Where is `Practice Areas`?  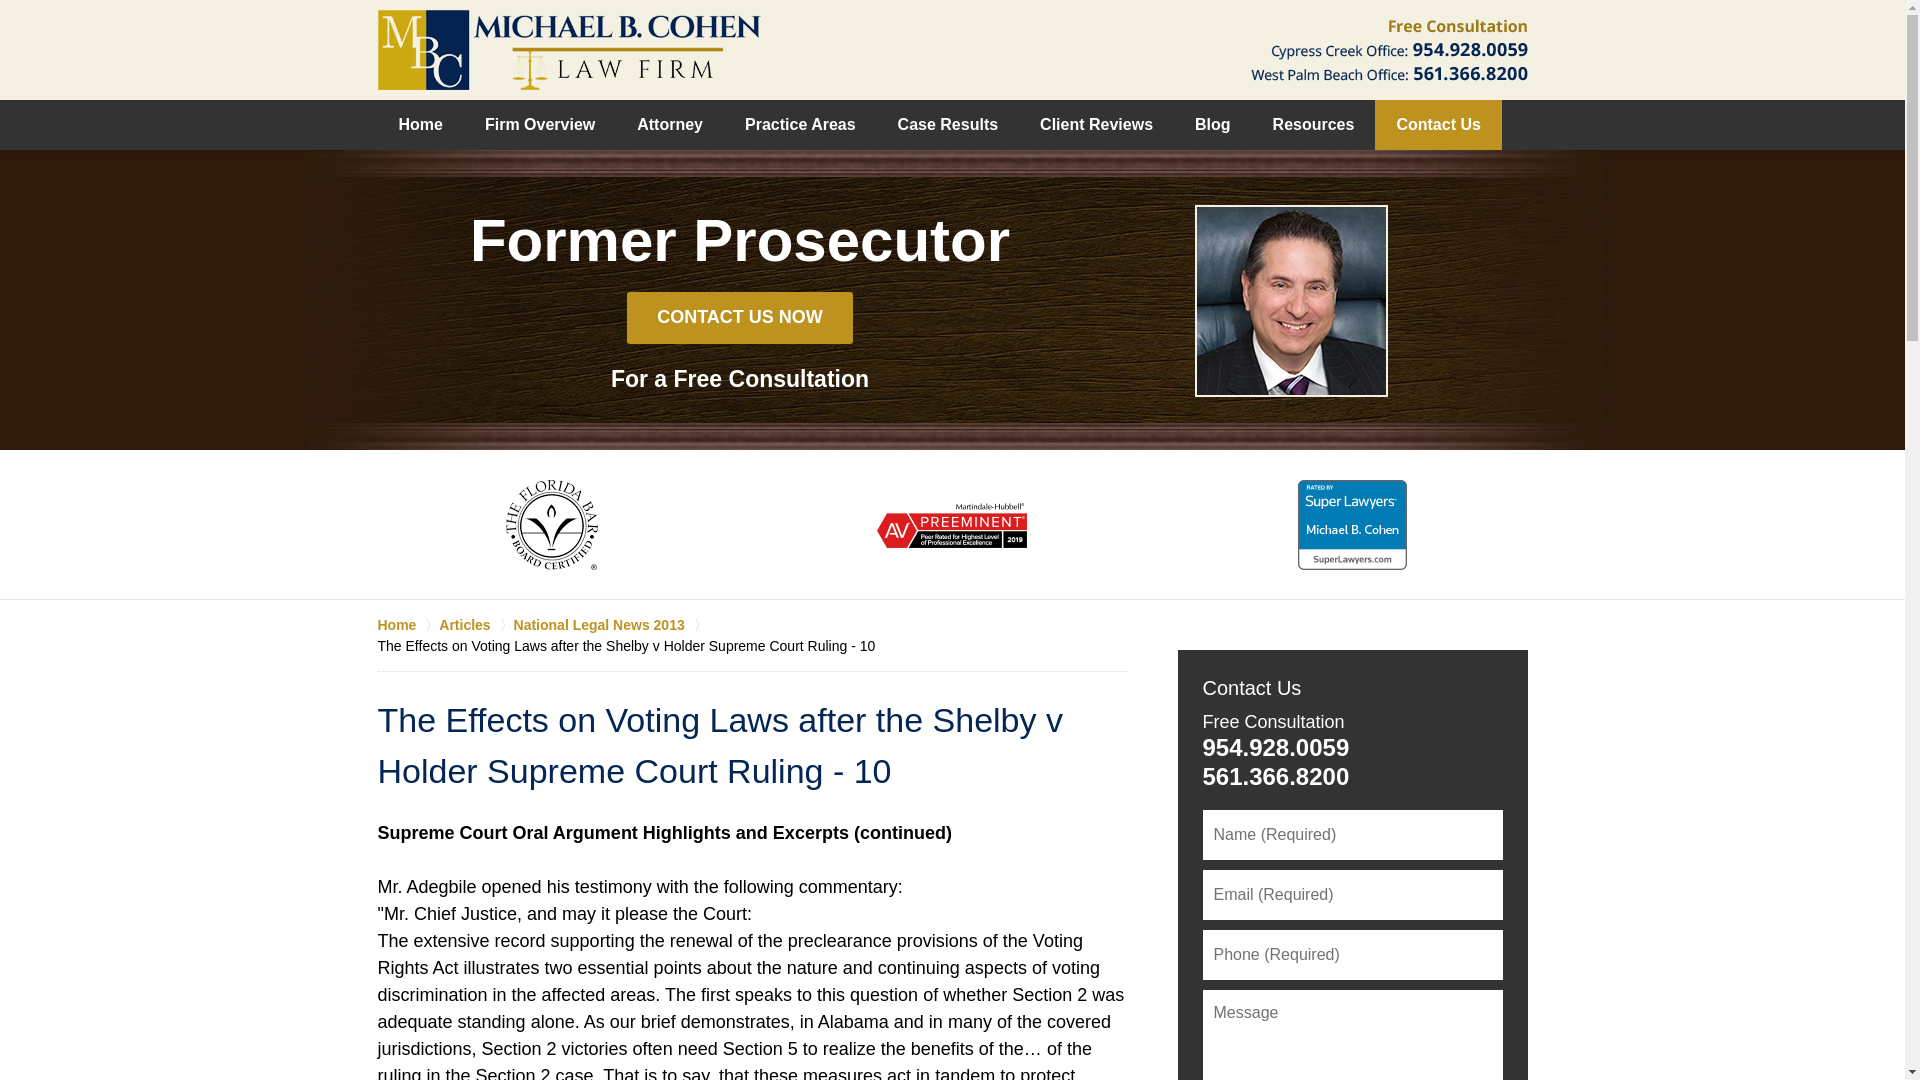 Practice Areas is located at coordinates (800, 125).